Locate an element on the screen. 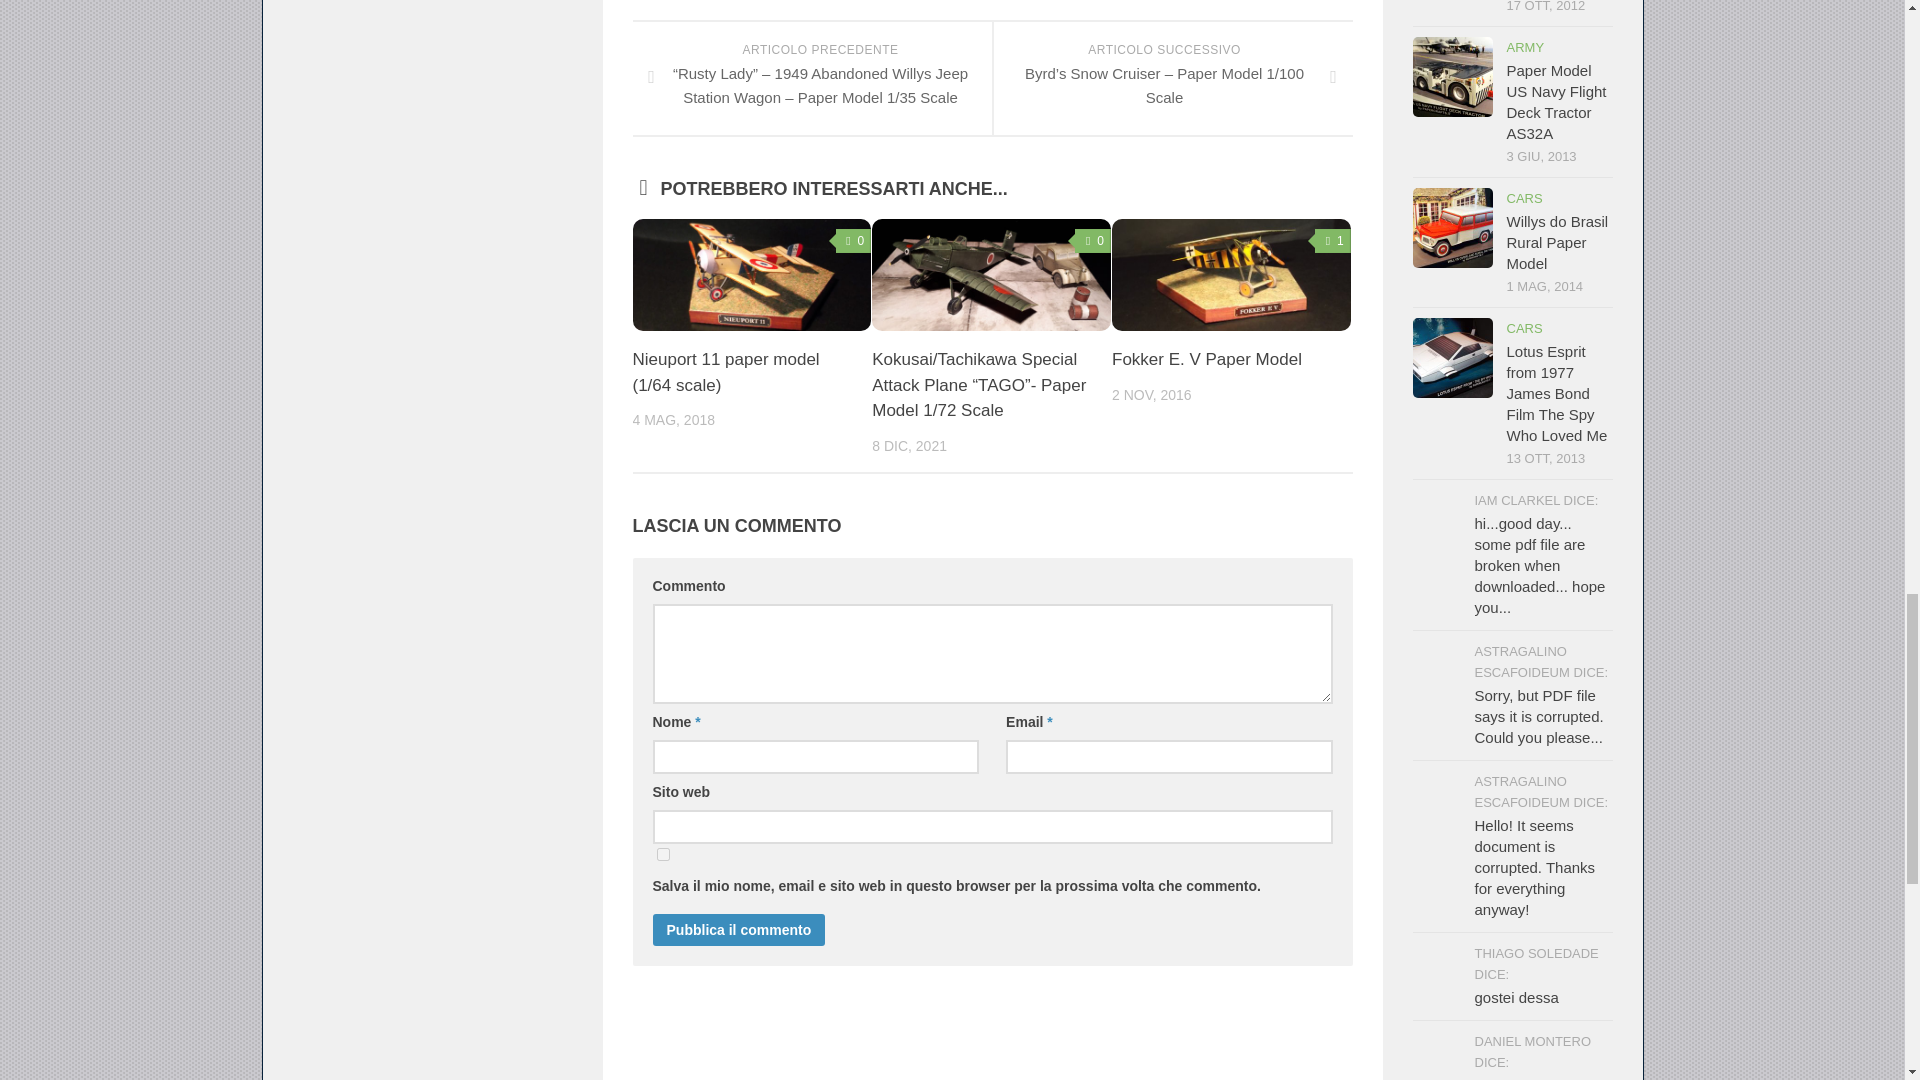 This screenshot has width=1920, height=1080. 1 is located at coordinates (1333, 240).